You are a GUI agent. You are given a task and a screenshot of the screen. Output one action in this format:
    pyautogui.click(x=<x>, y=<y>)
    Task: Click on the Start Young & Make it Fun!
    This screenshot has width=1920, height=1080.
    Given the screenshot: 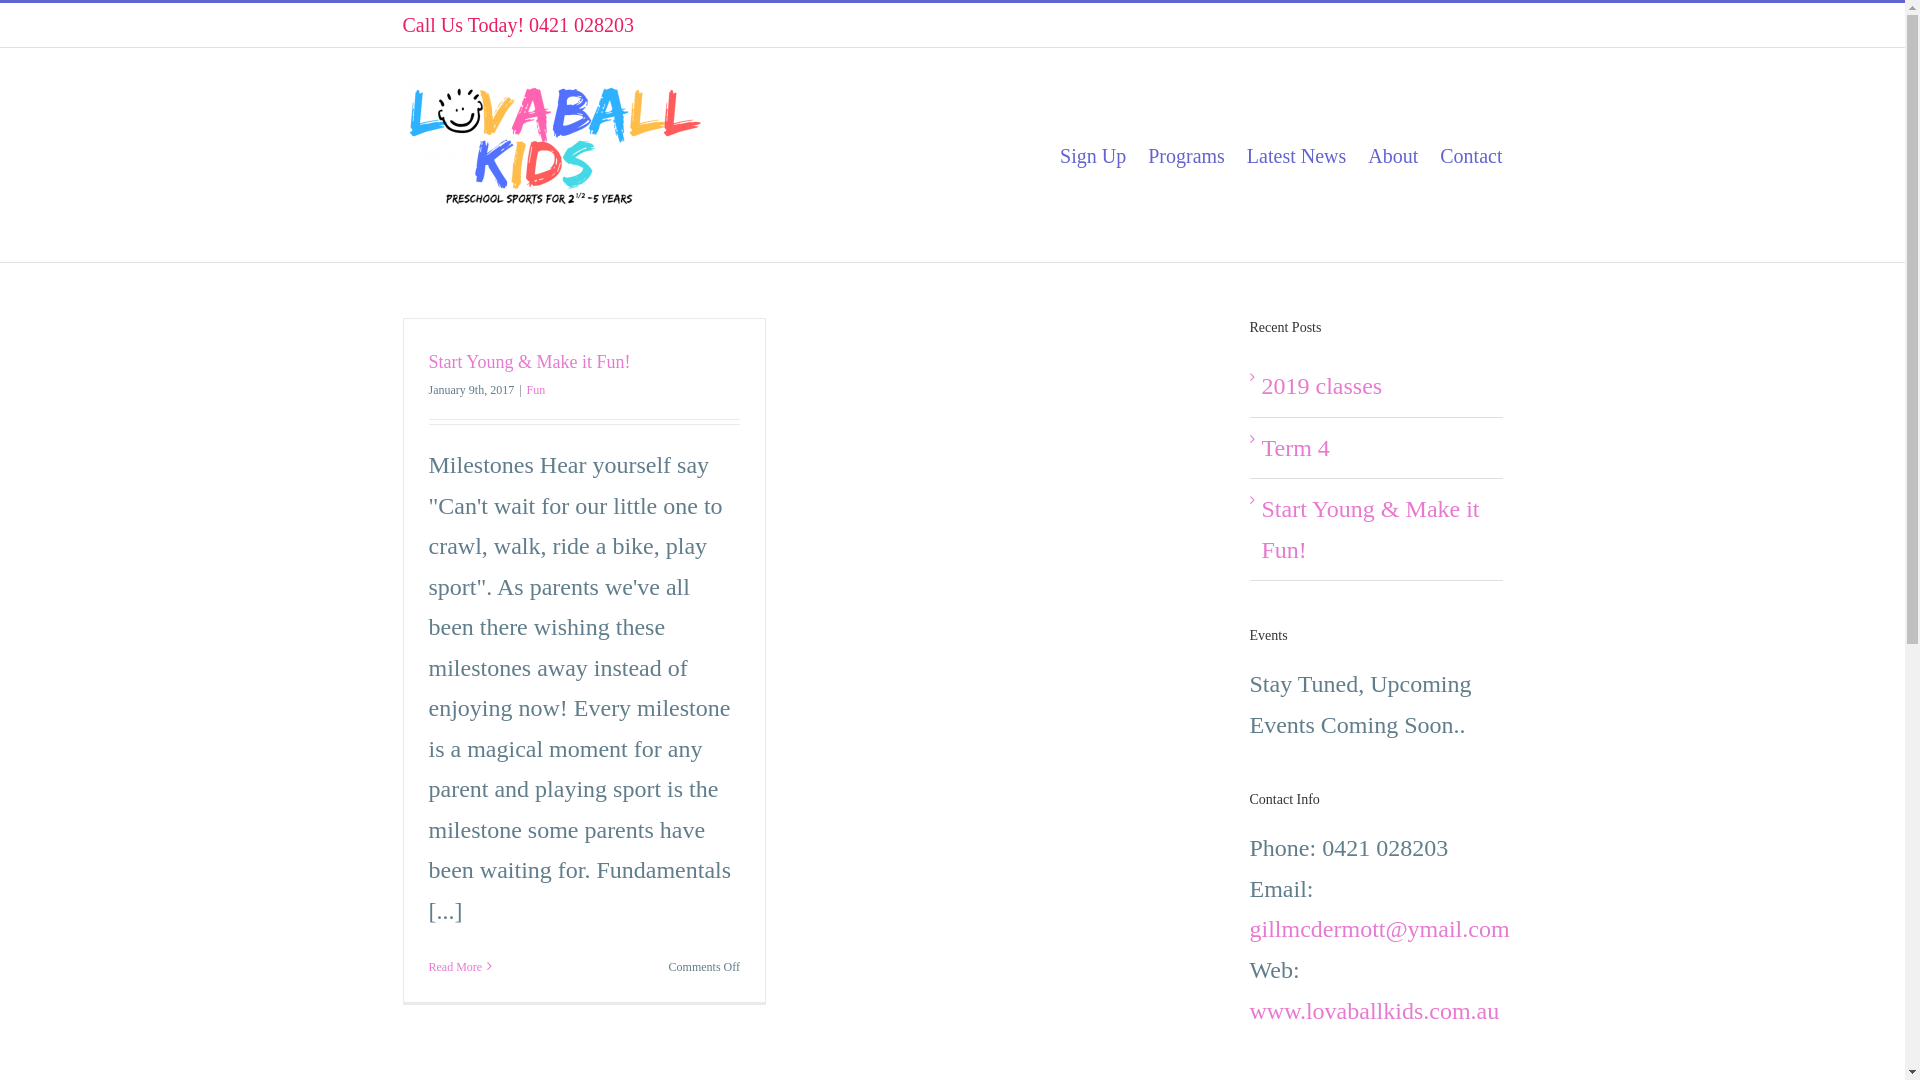 What is the action you would take?
    pyautogui.click(x=529, y=362)
    